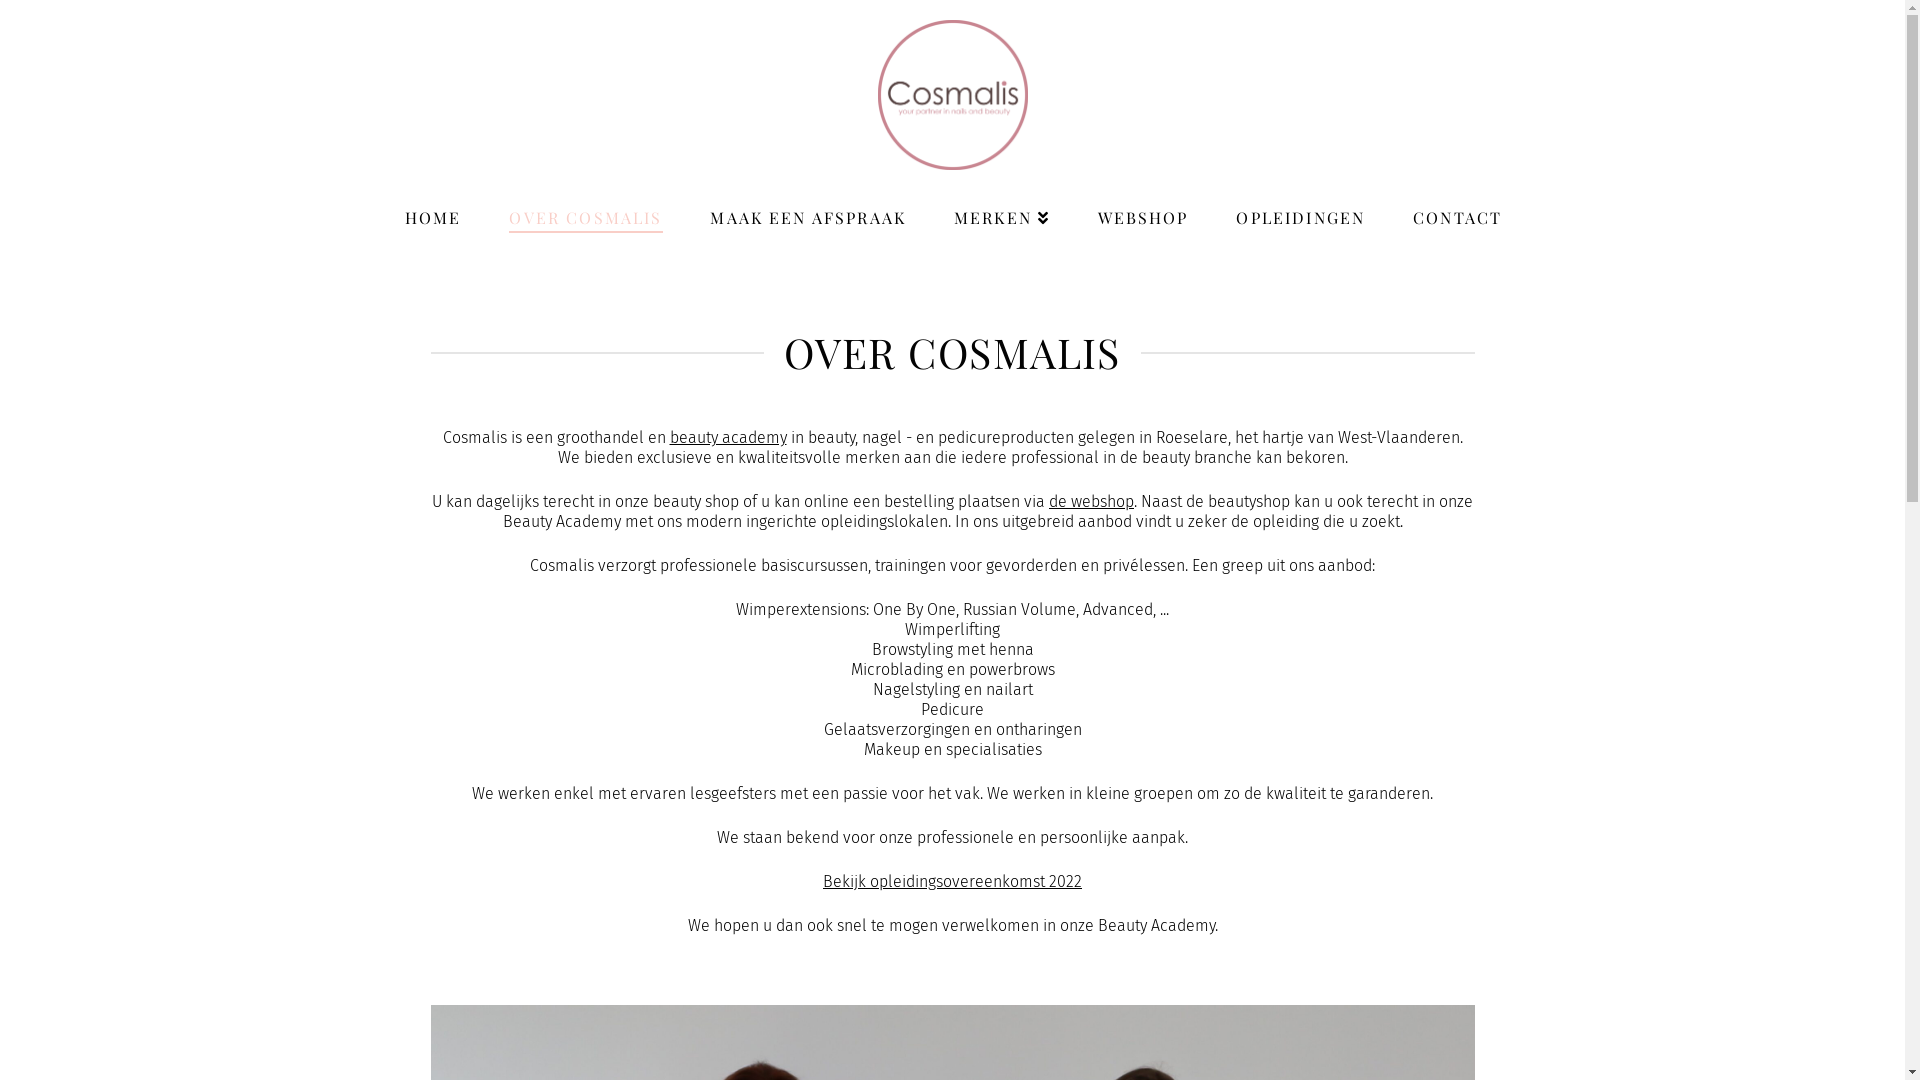 The width and height of the screenshot is (1920, 1080). Describe the element at coordinates (432, 205) in the screenshot. I see `HOME` at that location.